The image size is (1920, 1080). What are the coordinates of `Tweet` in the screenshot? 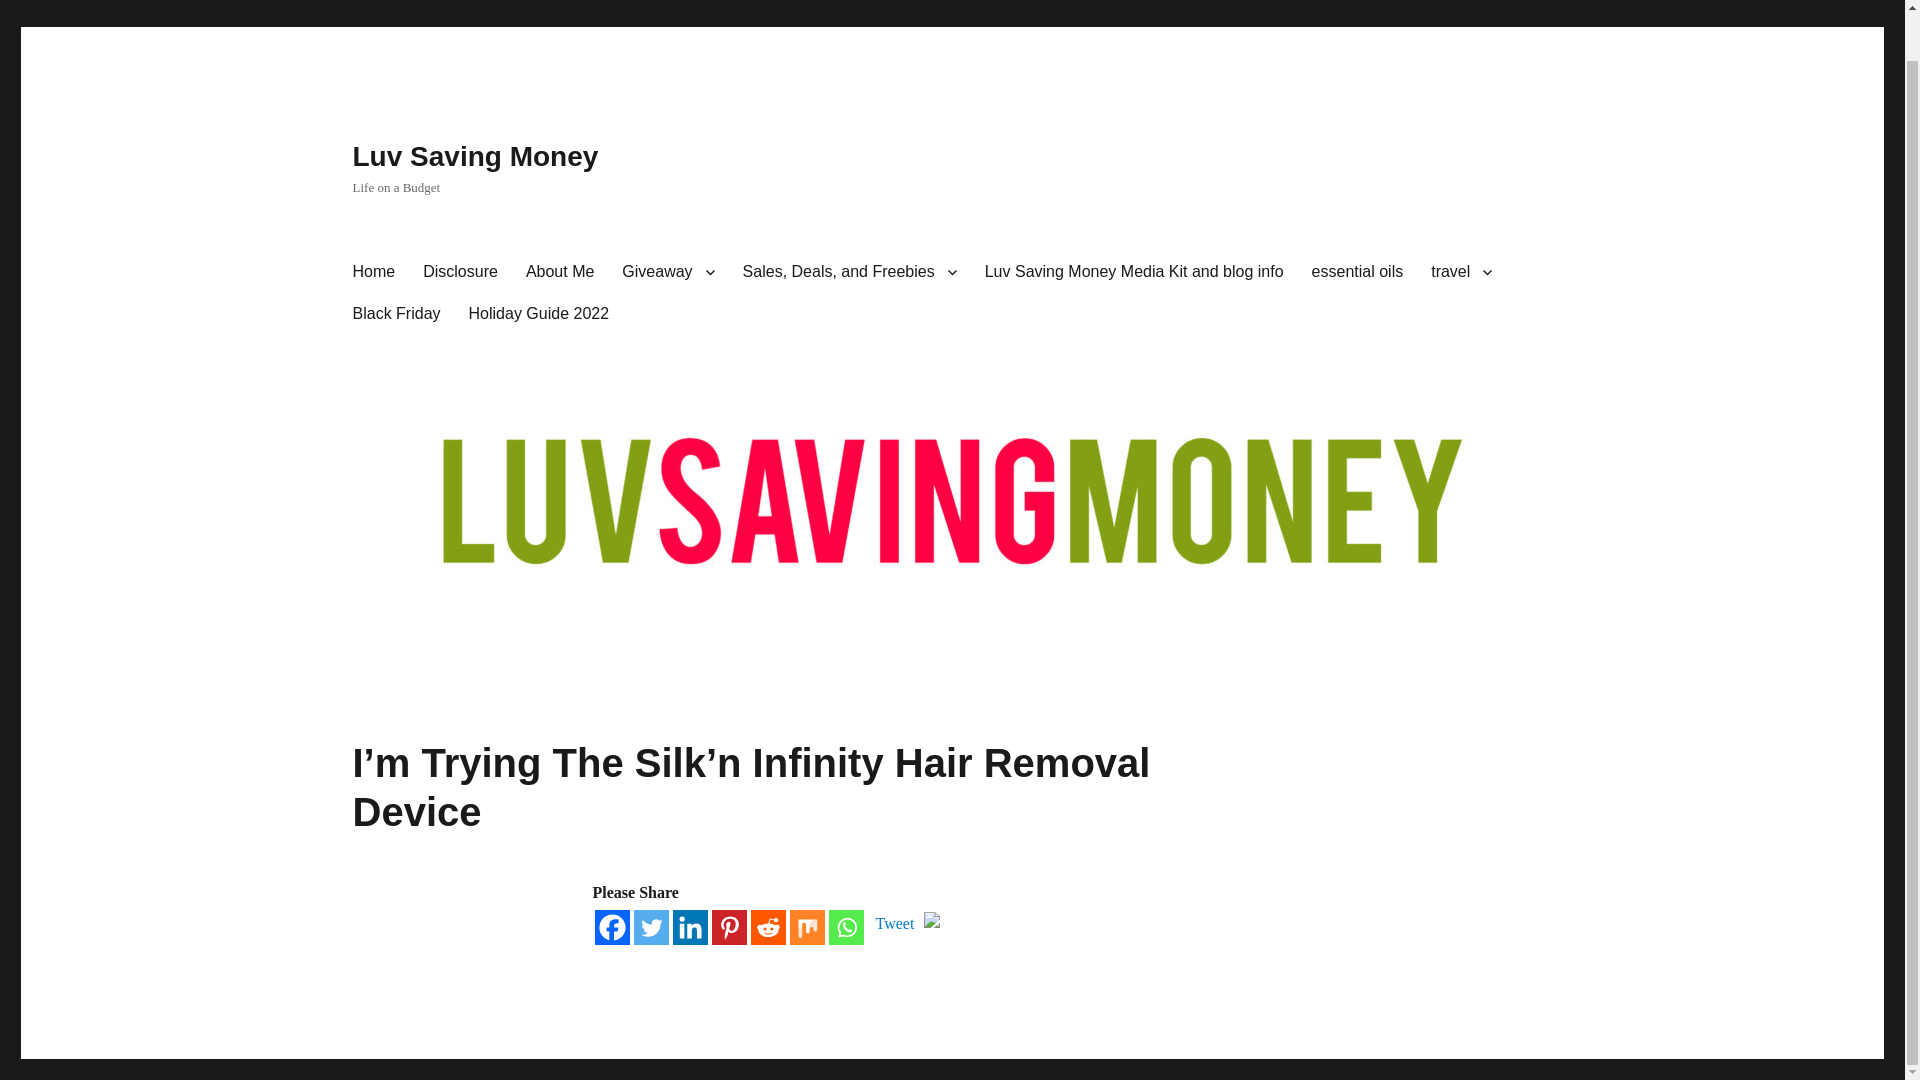 It's located at (895, 924).